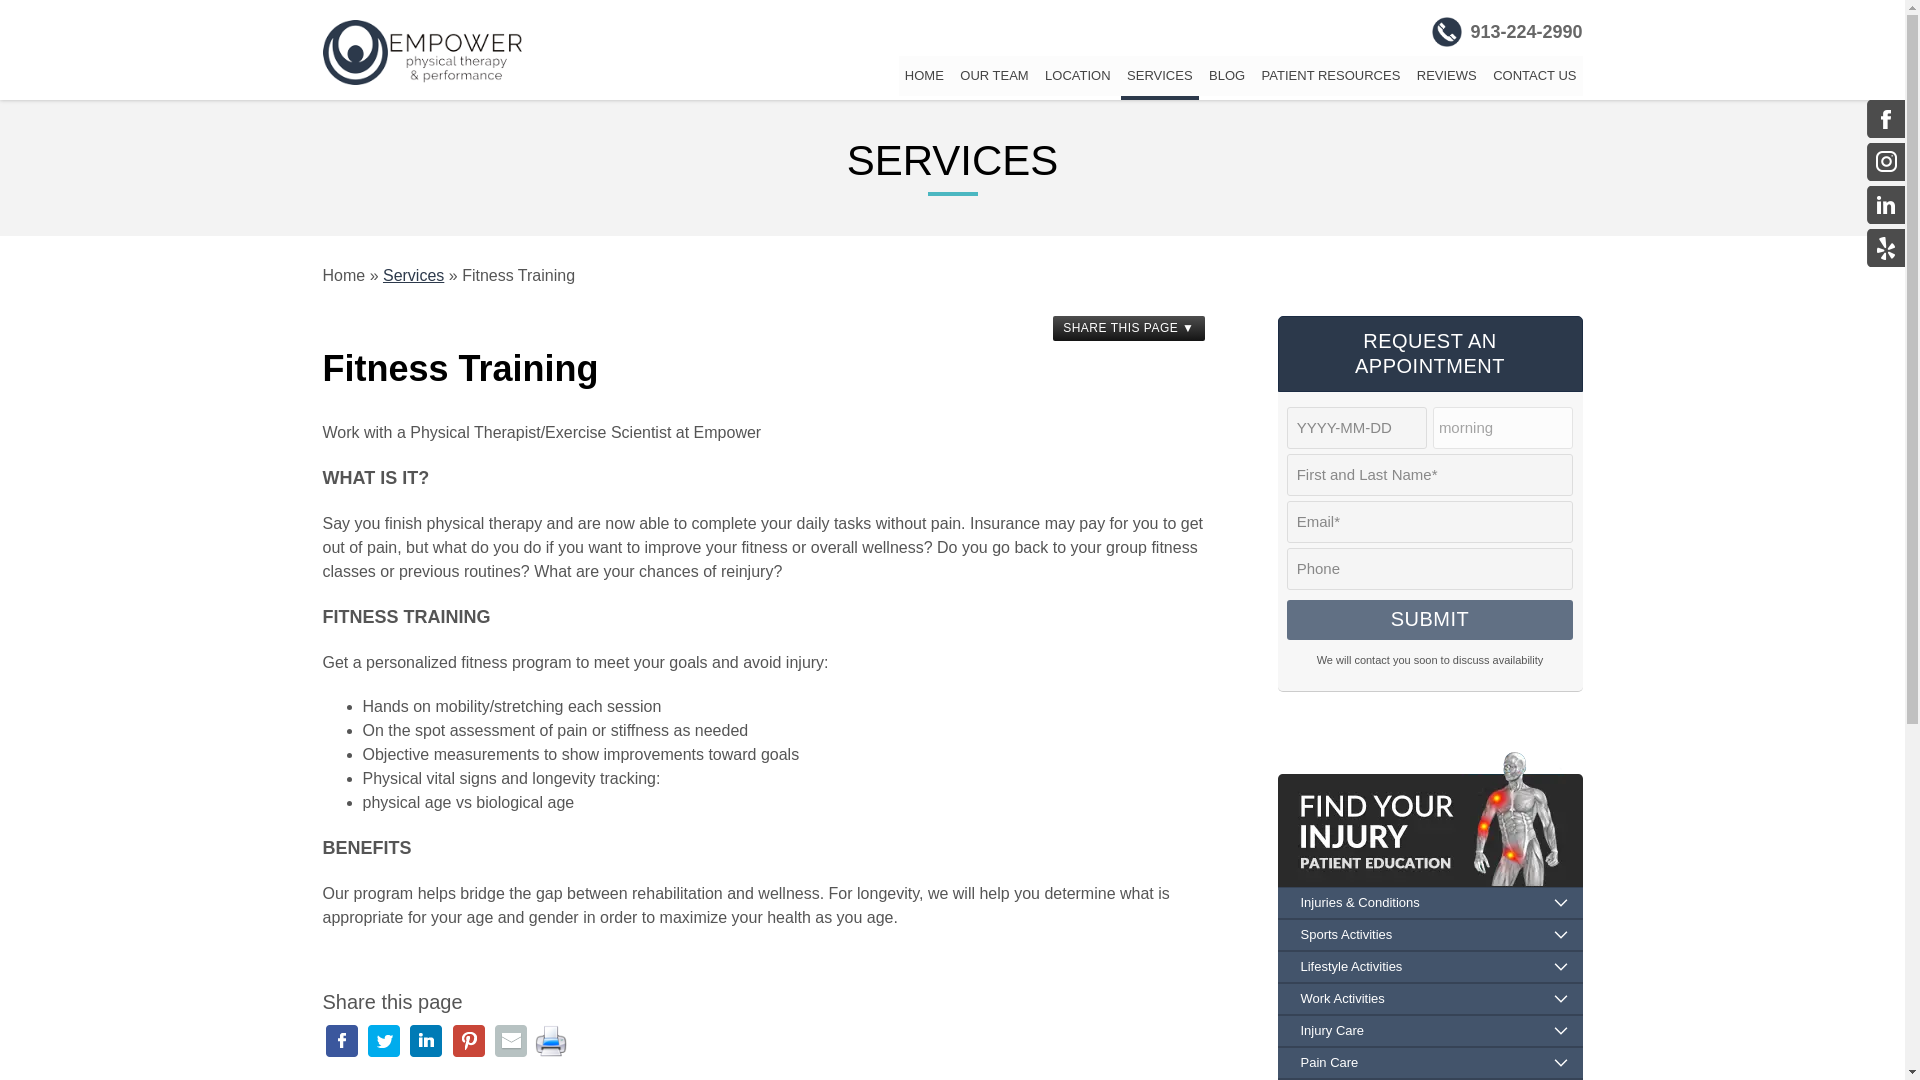 The height and width of the screenshot is (1080, 1920). Describe the element at coordinates (994, 76) in the screenshot. I see `OUR TEAM` at that location.